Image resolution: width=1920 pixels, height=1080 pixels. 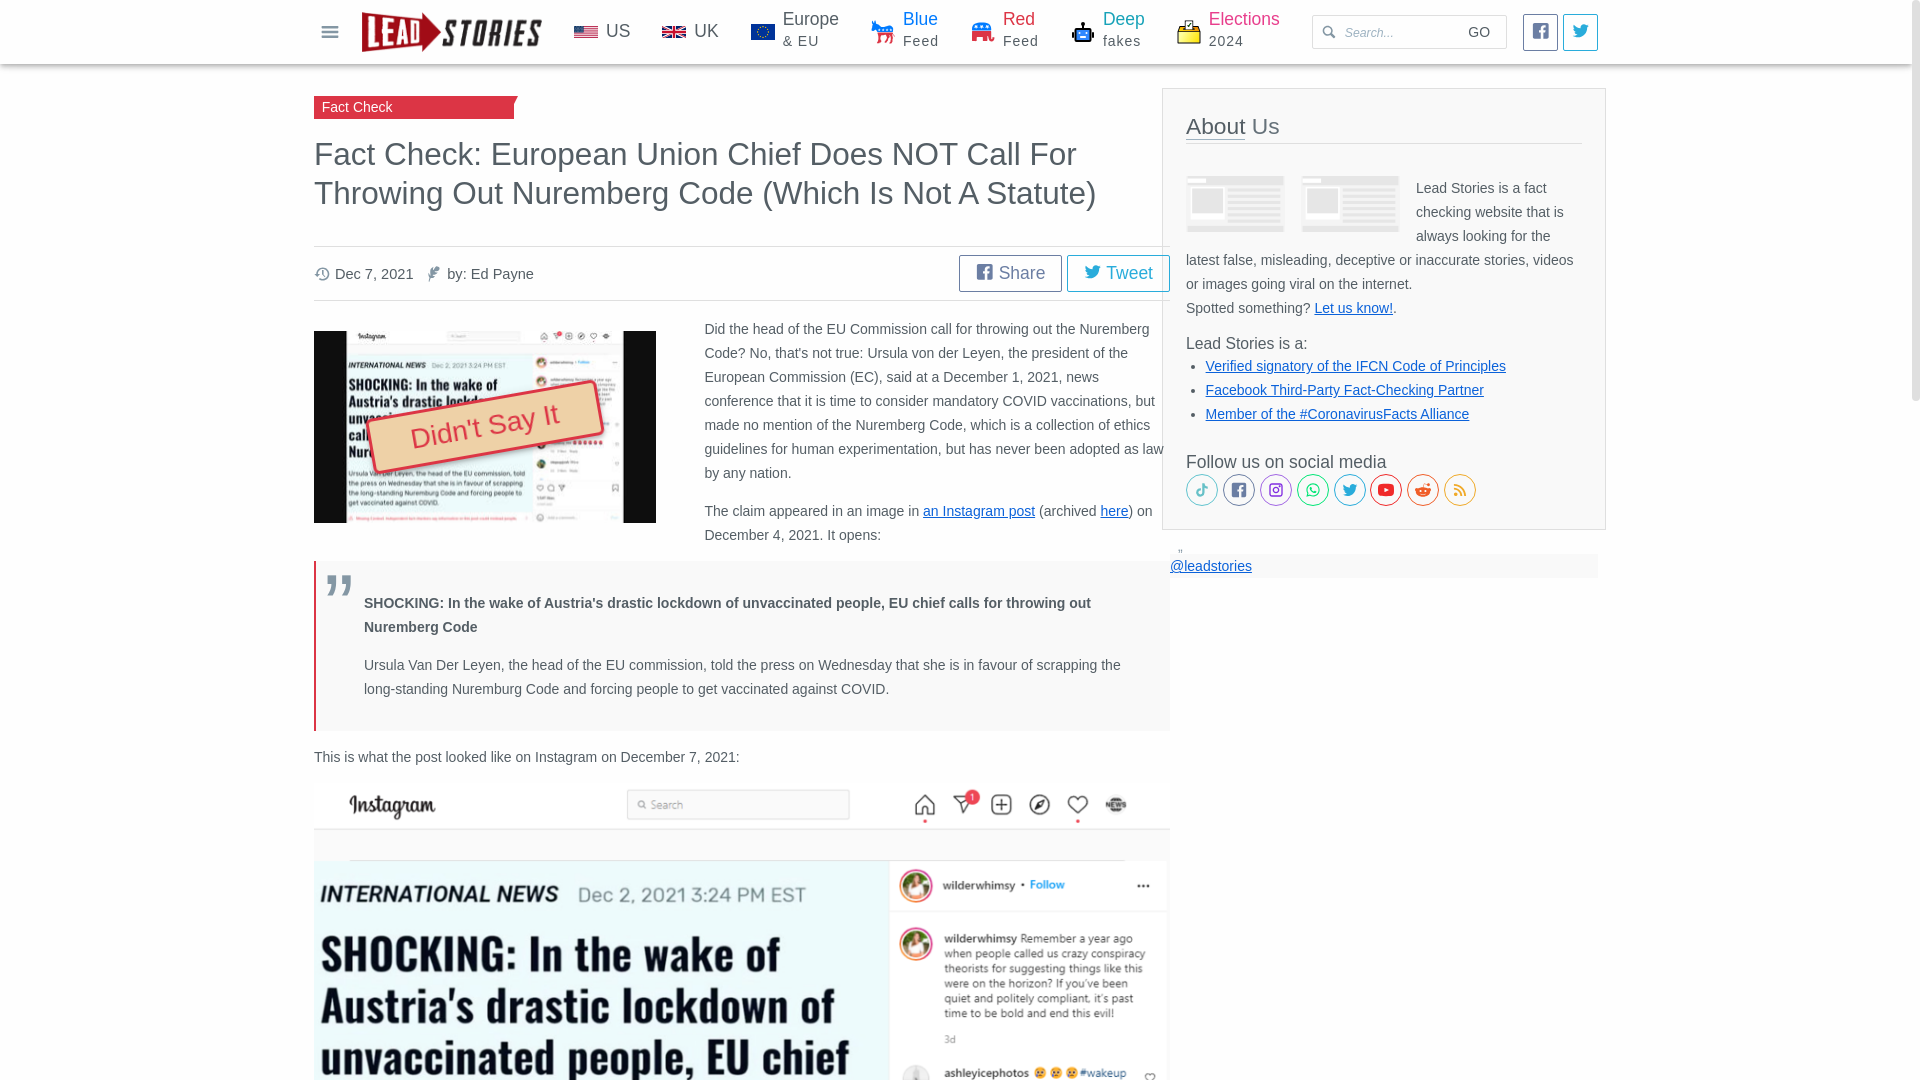 I want to click on OPEN FULL MENU, so click(x=1114, y=511).